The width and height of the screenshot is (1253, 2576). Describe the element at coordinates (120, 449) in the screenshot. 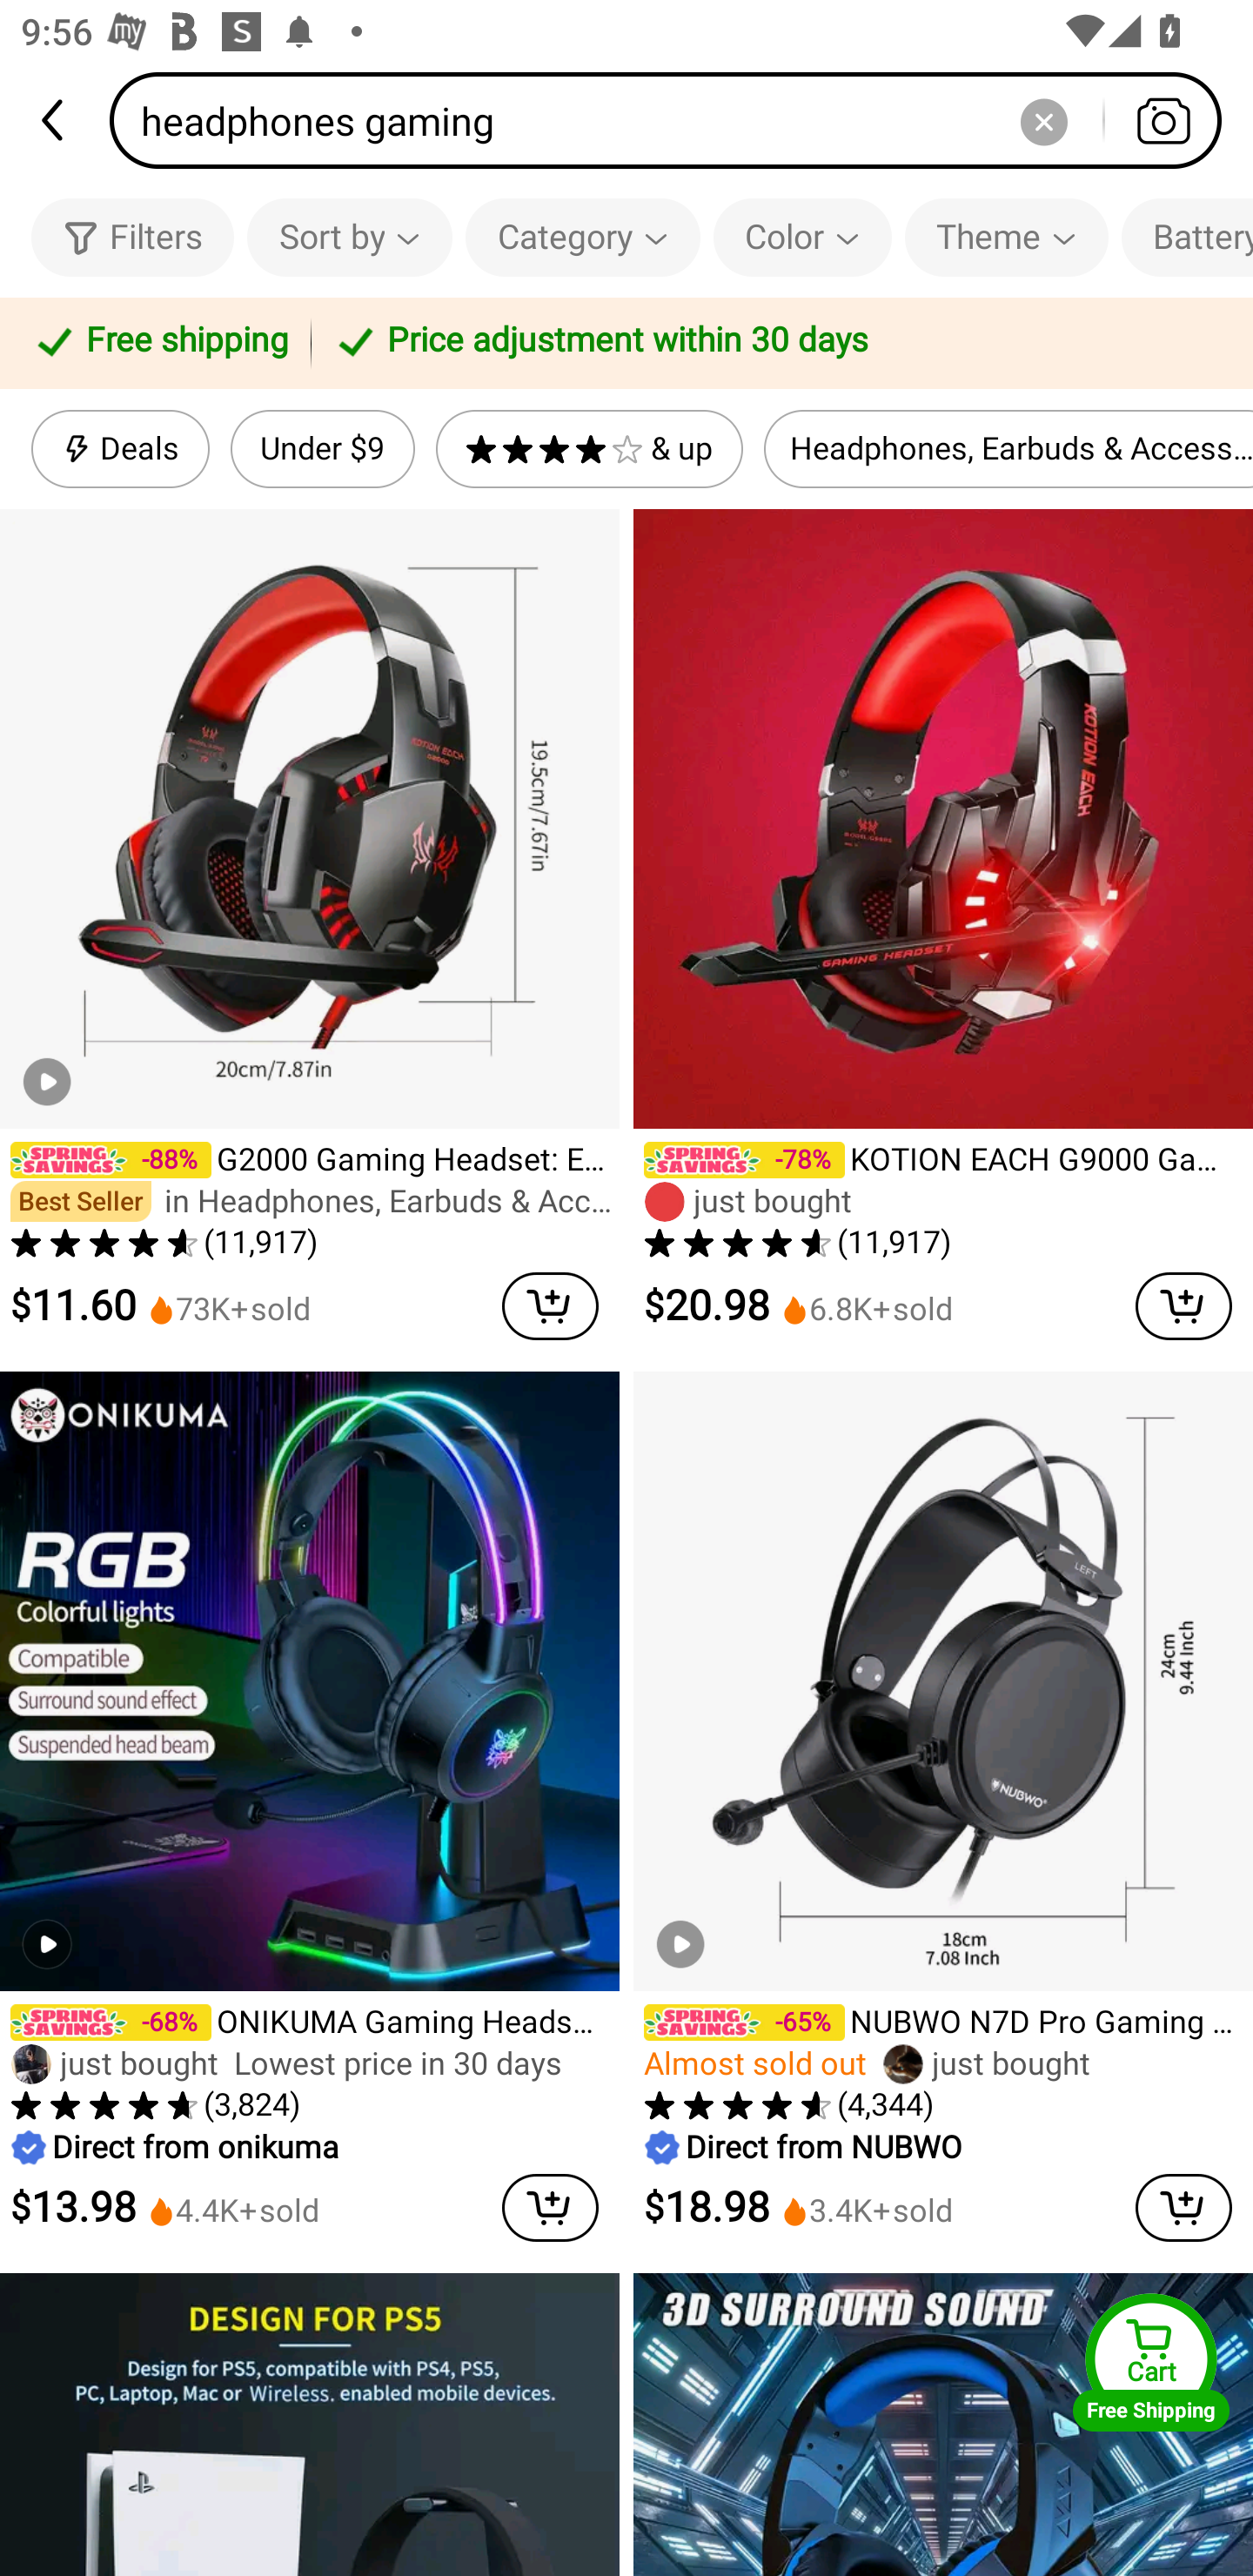

I see `Deals` at that location.